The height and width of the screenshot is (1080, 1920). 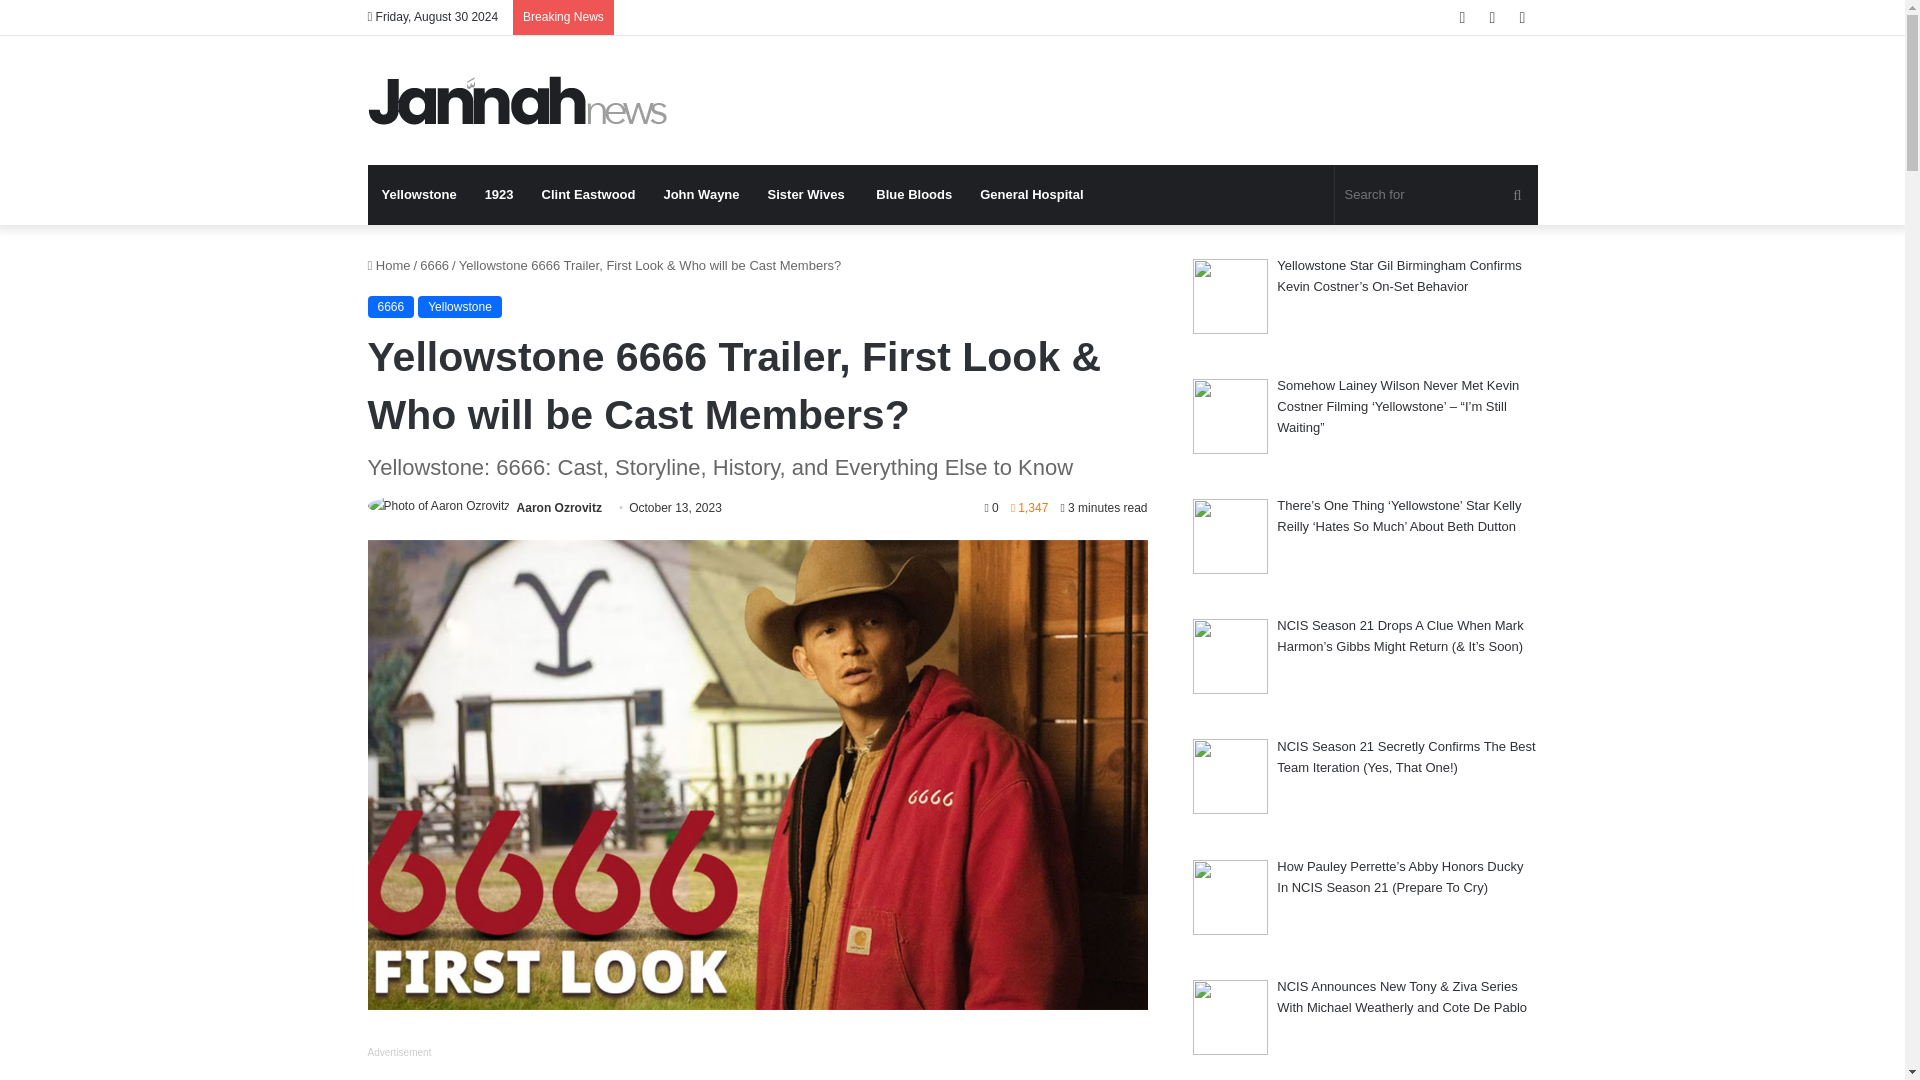 What do you see at coordinates (808, 194) in the screenshot?
I see `Sister Wives ` at bounding box center [808, 194].